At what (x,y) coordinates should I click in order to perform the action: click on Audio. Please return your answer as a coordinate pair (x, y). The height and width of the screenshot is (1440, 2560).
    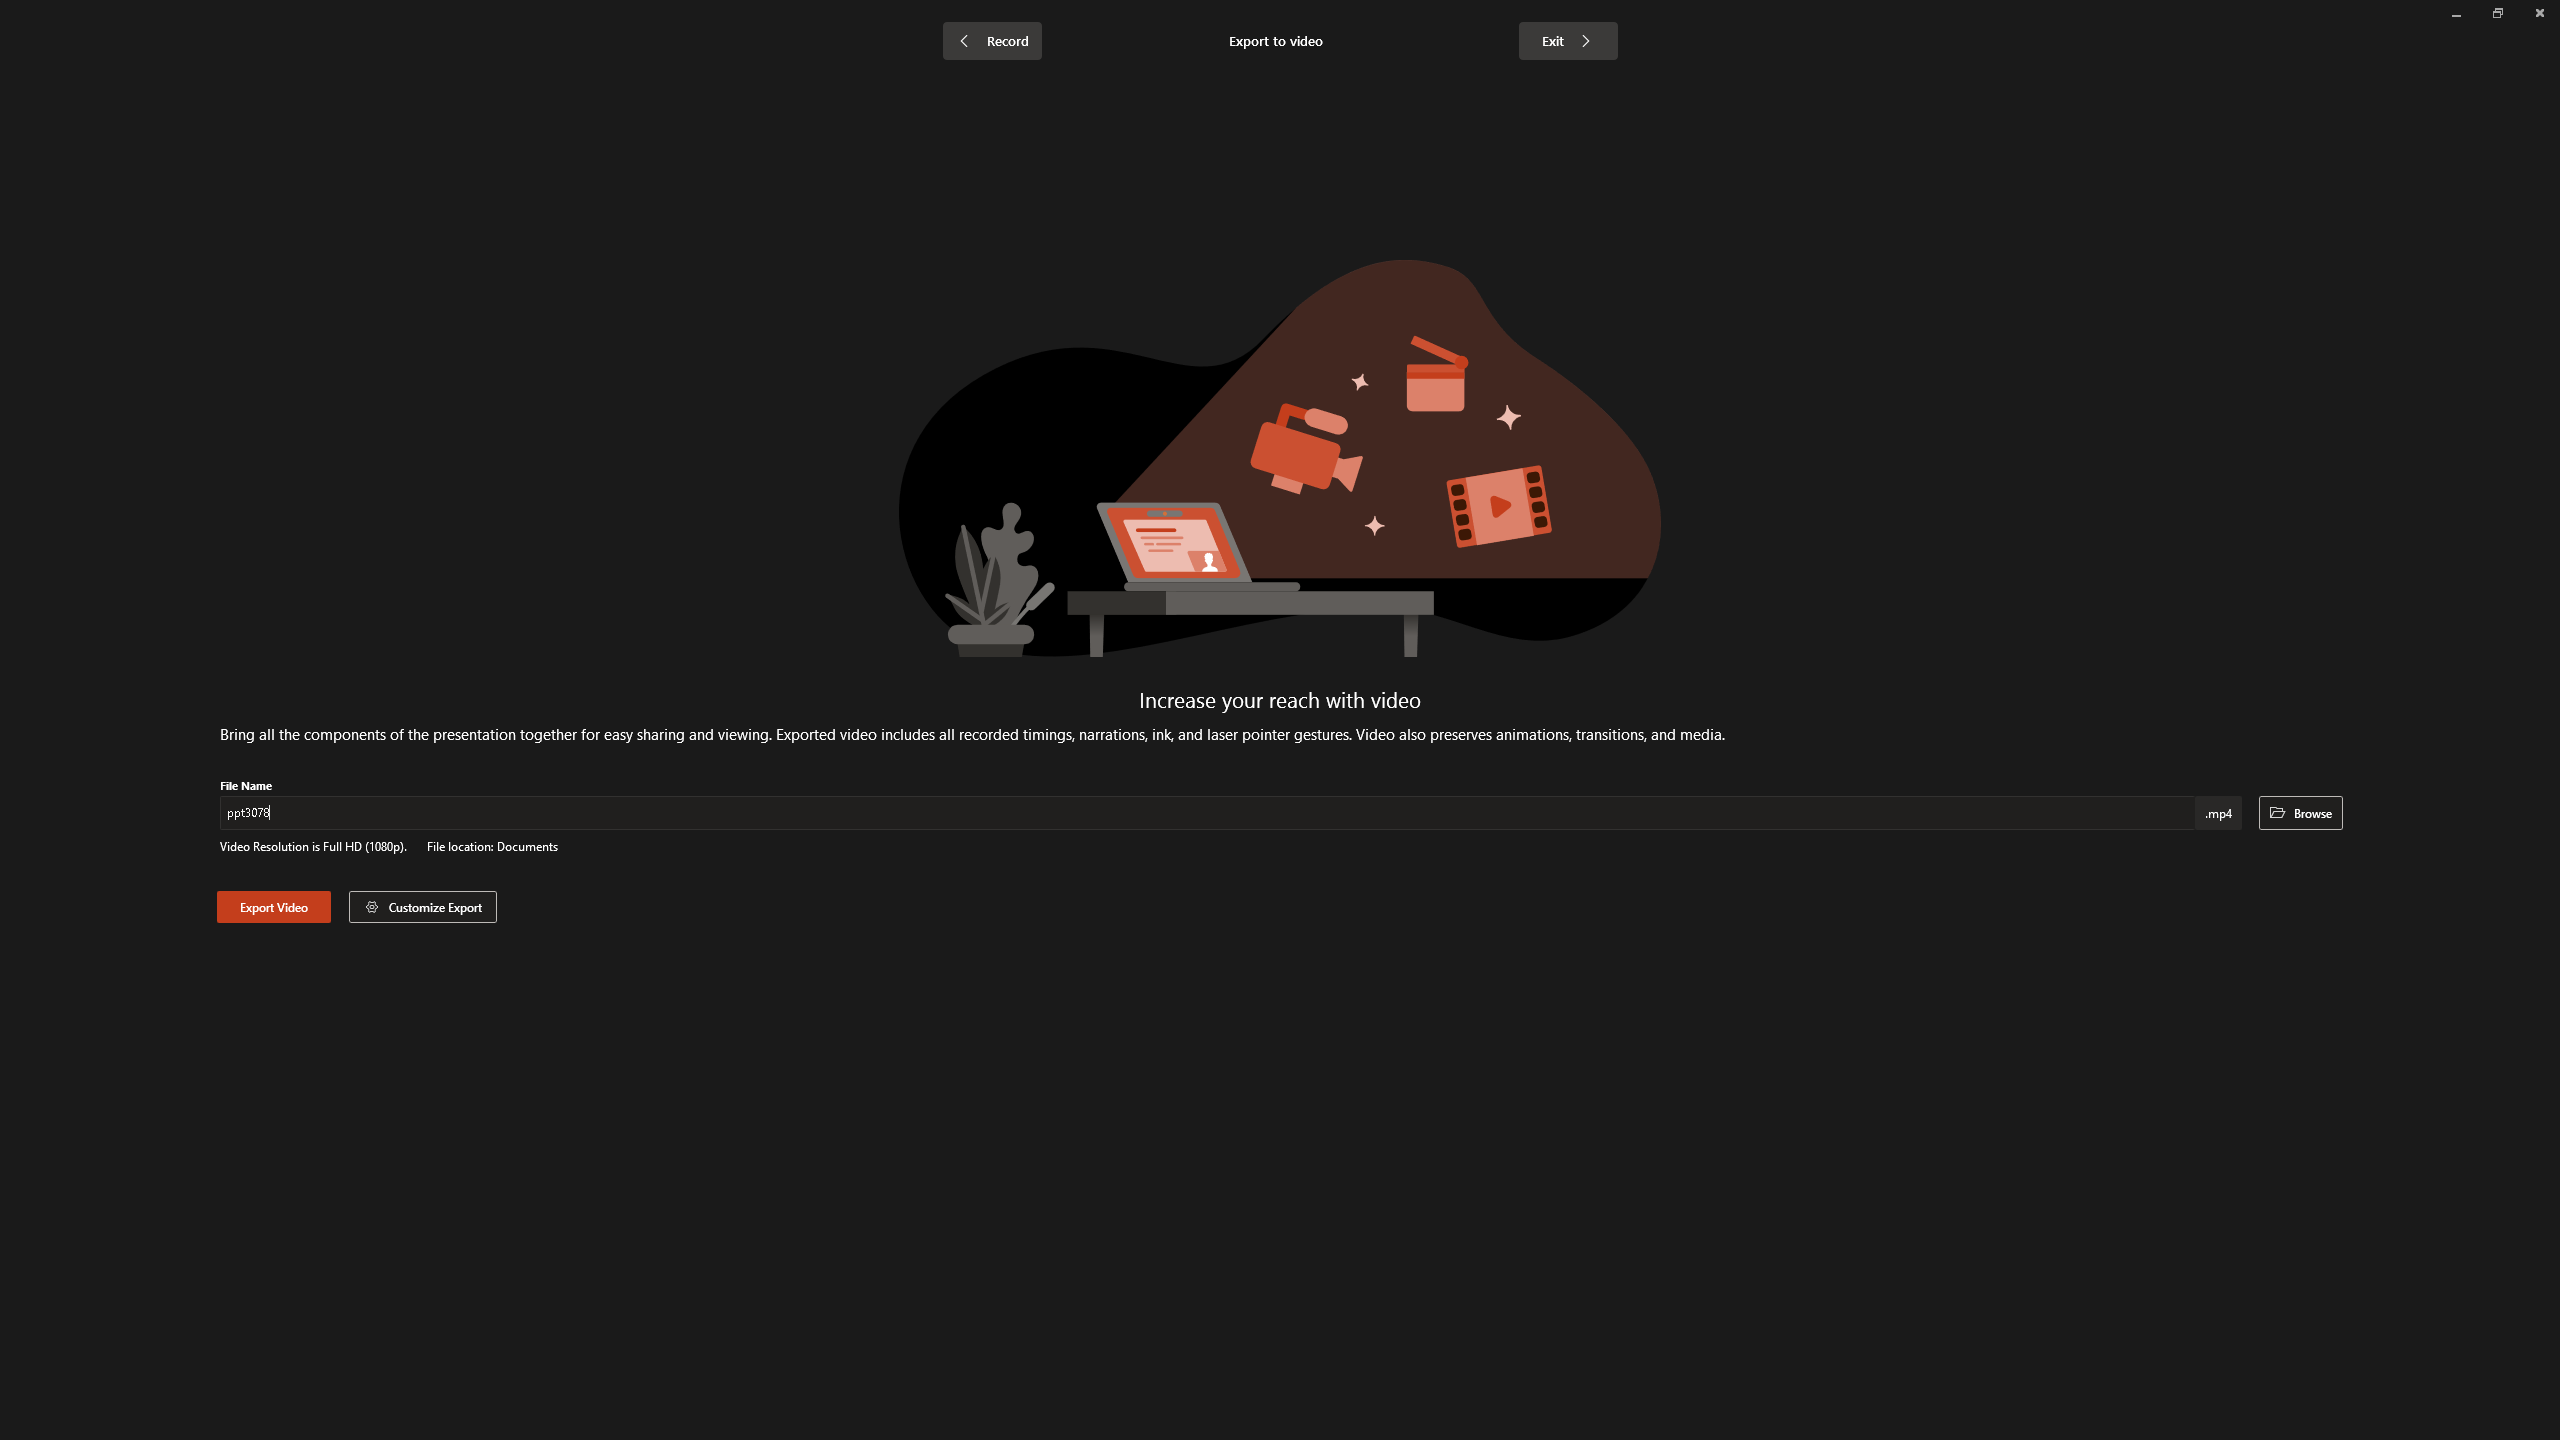
    Looking at the image, I should click on (340, 103).